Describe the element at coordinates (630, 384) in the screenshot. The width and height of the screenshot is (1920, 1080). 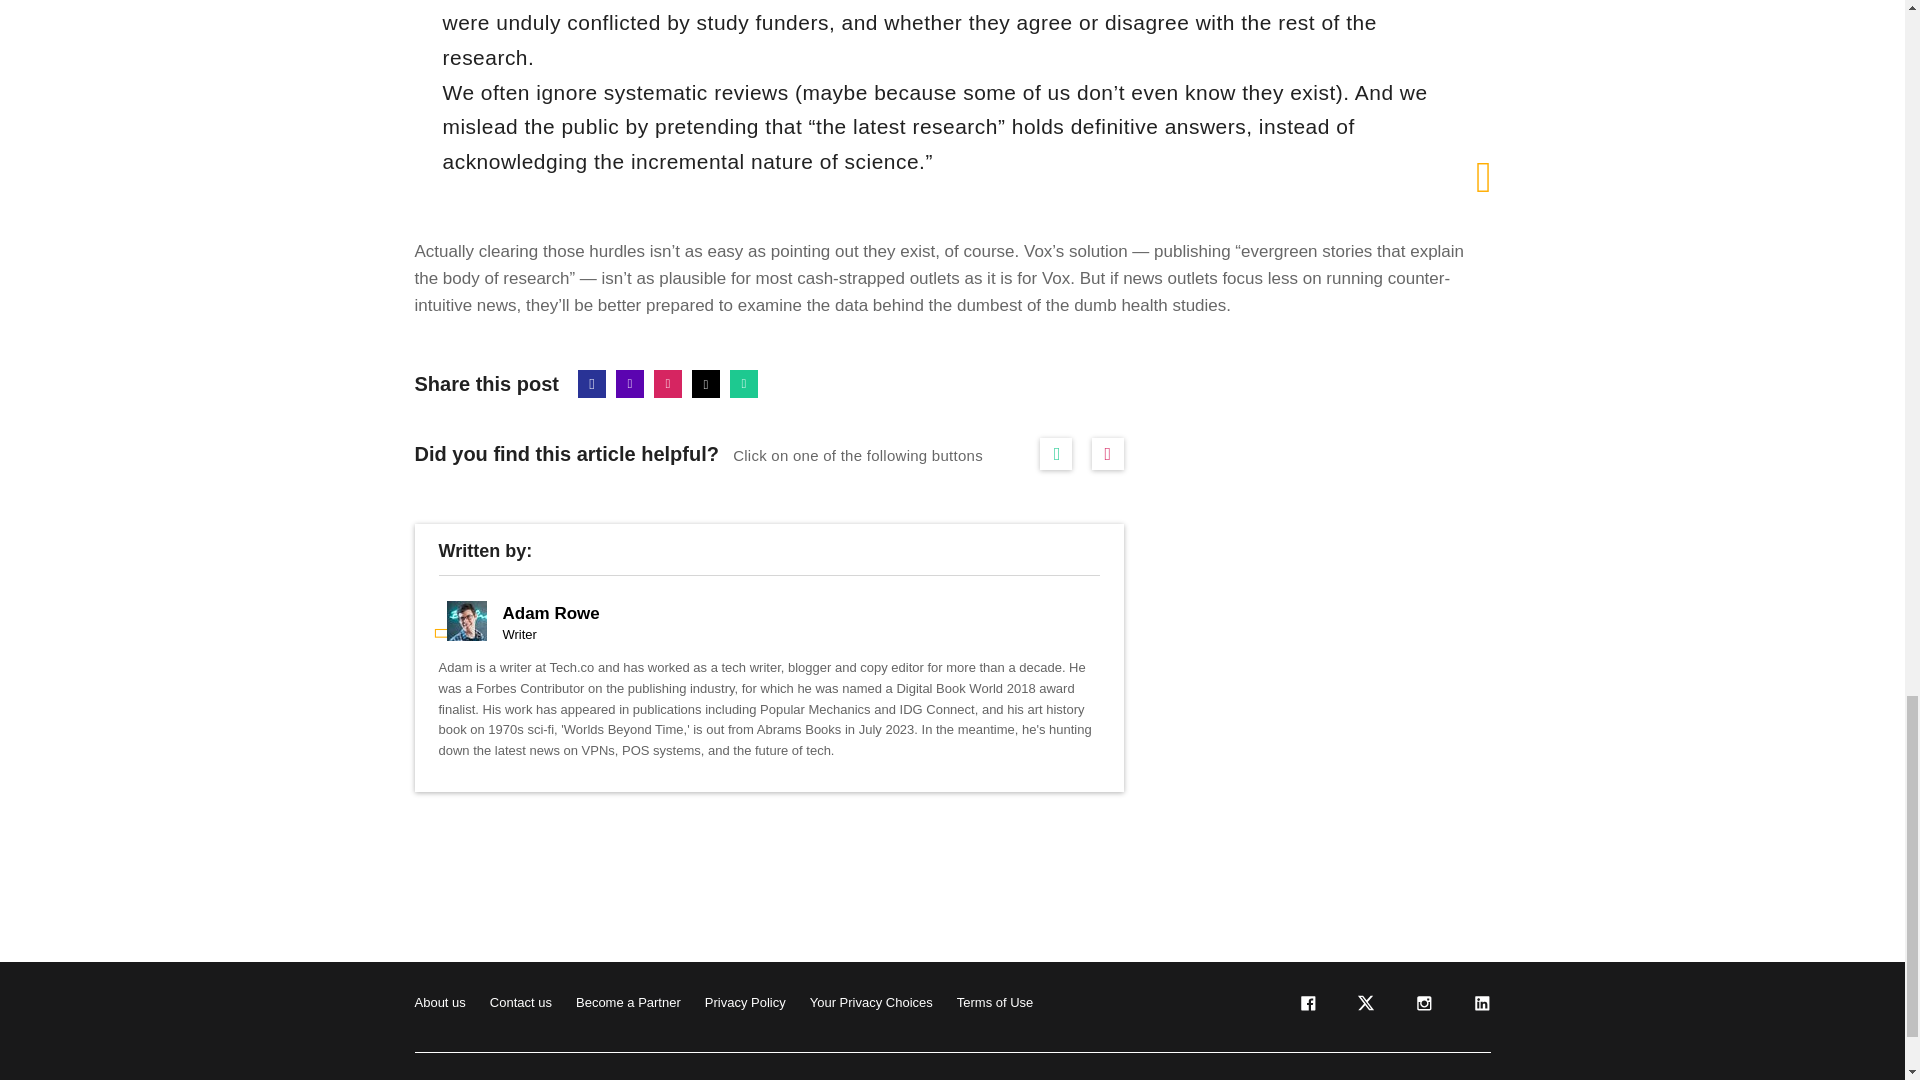
I see `Linkedin` at that location.